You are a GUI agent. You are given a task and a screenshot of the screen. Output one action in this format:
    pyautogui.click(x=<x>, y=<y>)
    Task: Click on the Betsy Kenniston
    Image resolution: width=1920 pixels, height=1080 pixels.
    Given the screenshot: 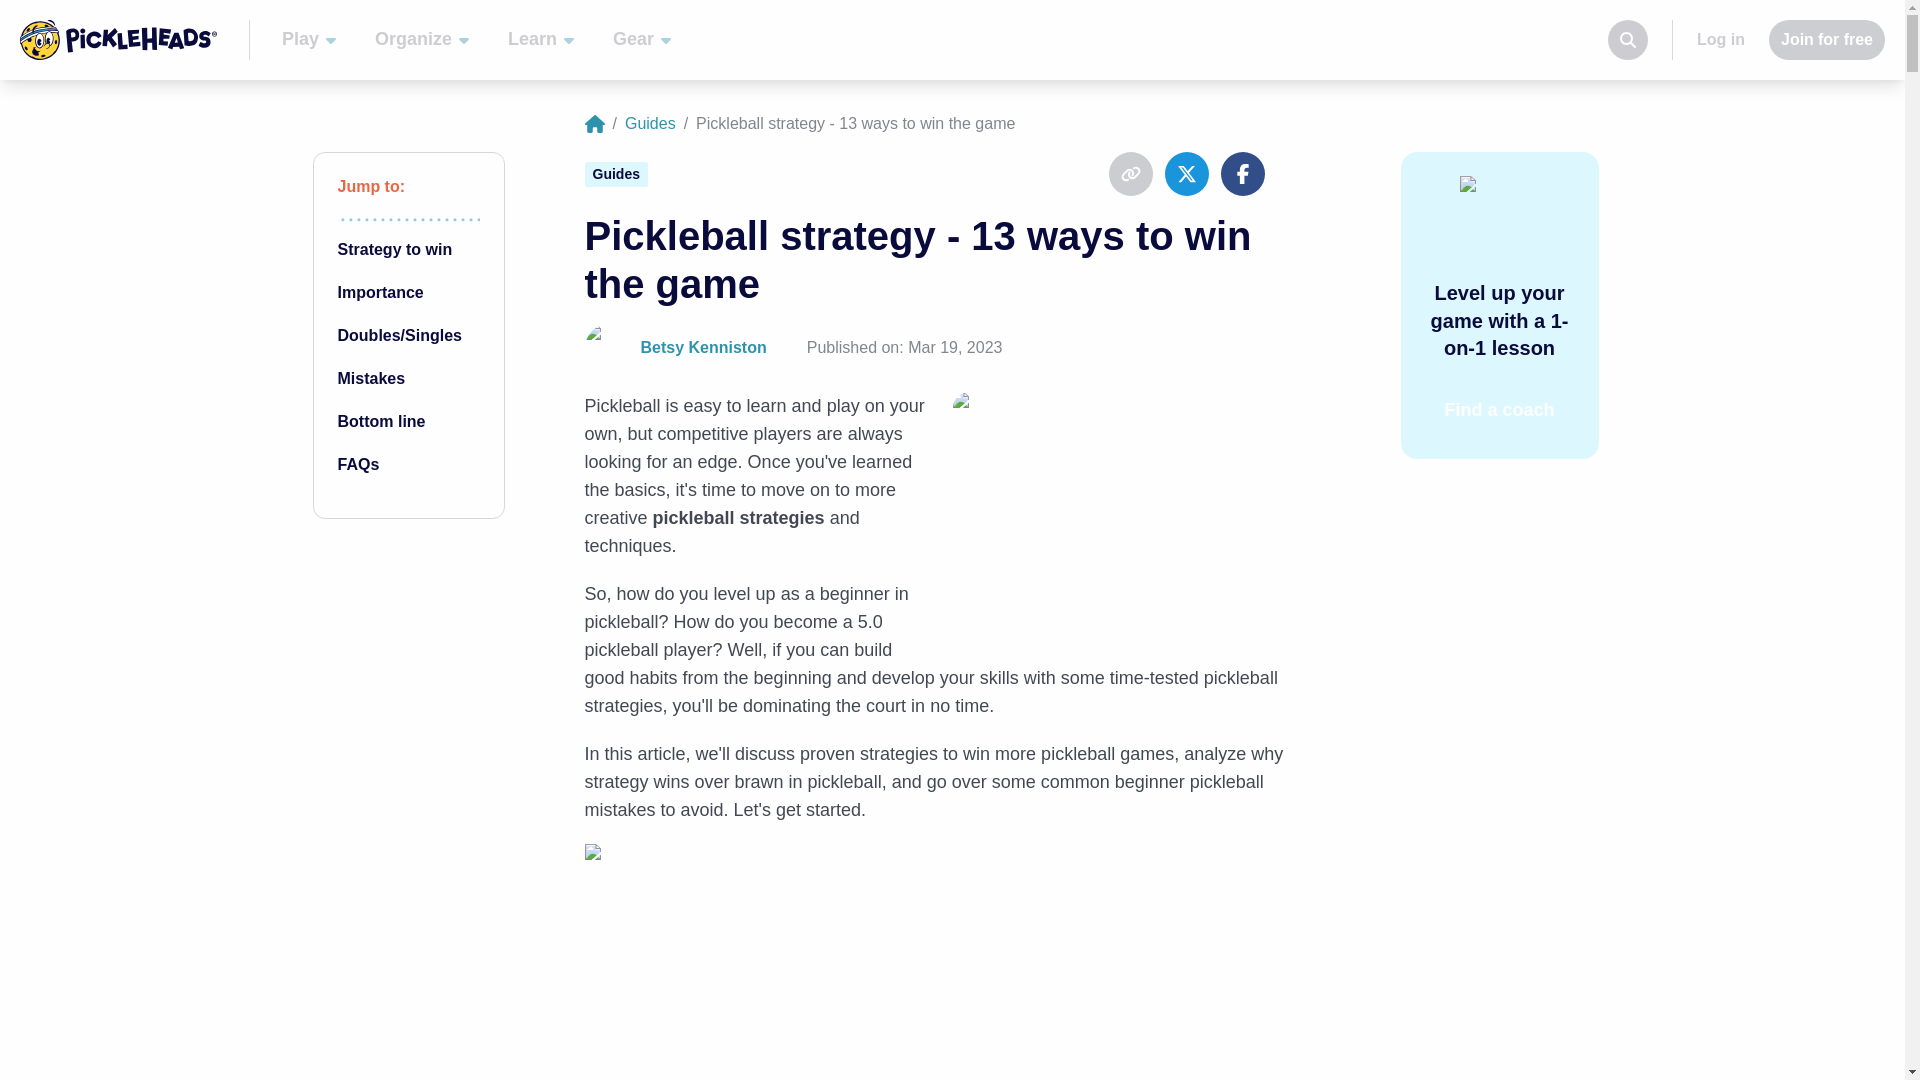 What is the action you would take?
    pyautogui.click(x=607, y=348)
    